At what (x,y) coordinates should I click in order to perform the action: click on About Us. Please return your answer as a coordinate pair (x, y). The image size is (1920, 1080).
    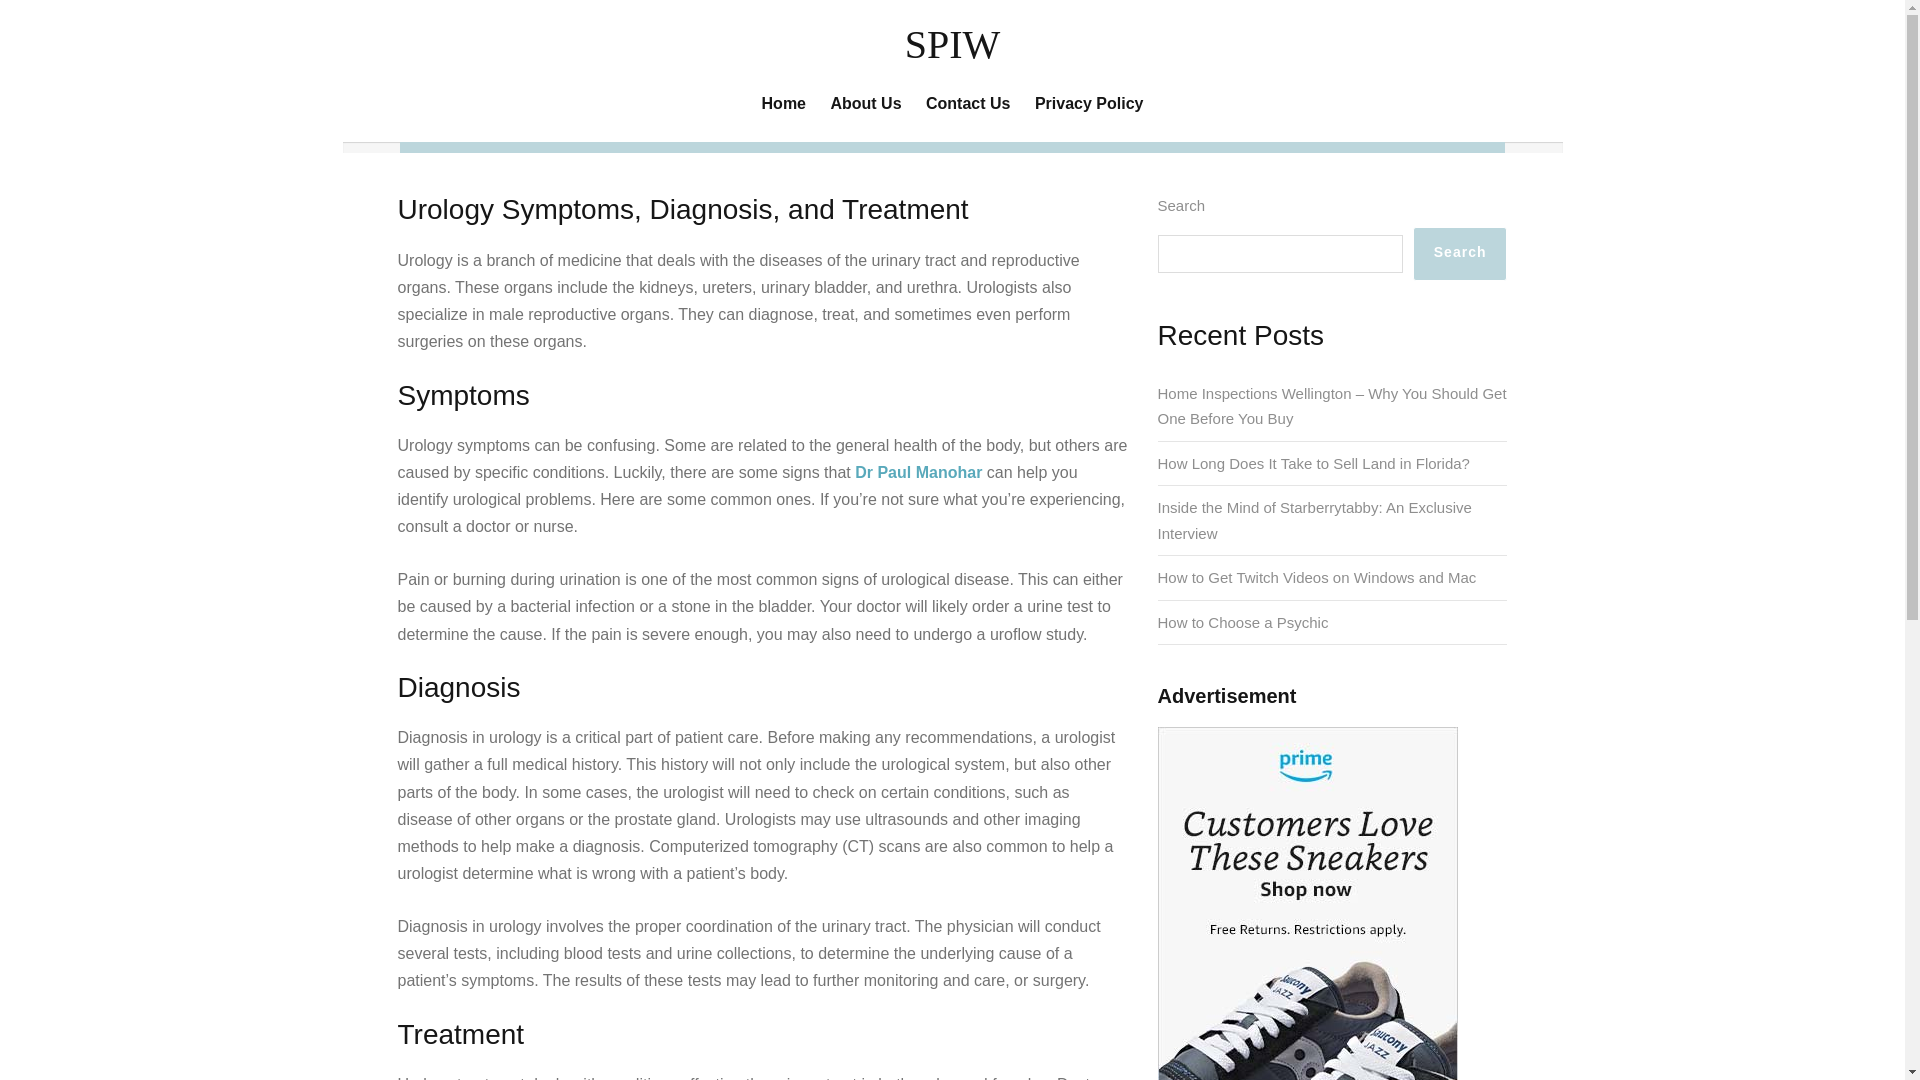
    Looking at the image, I should click on (866, 102).